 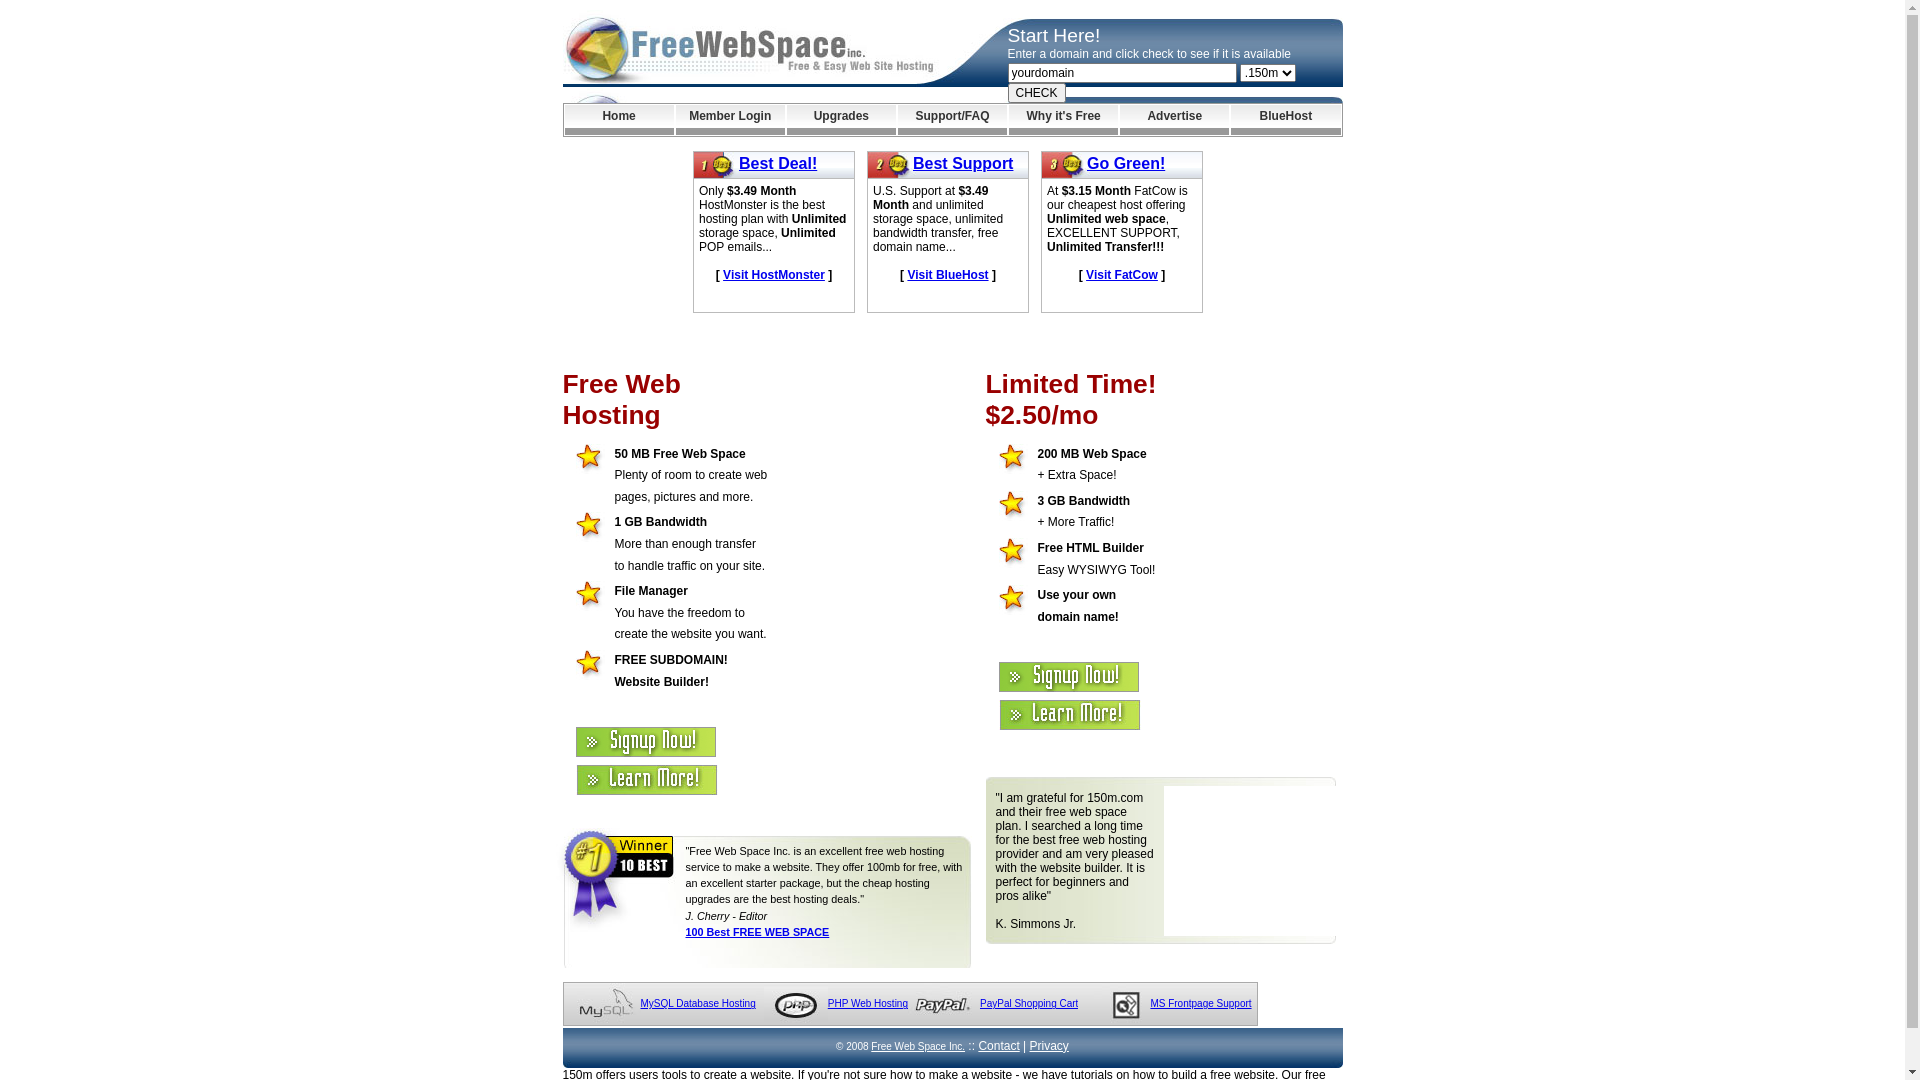 What do you see at coordinates (842, 120) in the screenshot?
I see `Upgrades` at bounding box center [842, 120].